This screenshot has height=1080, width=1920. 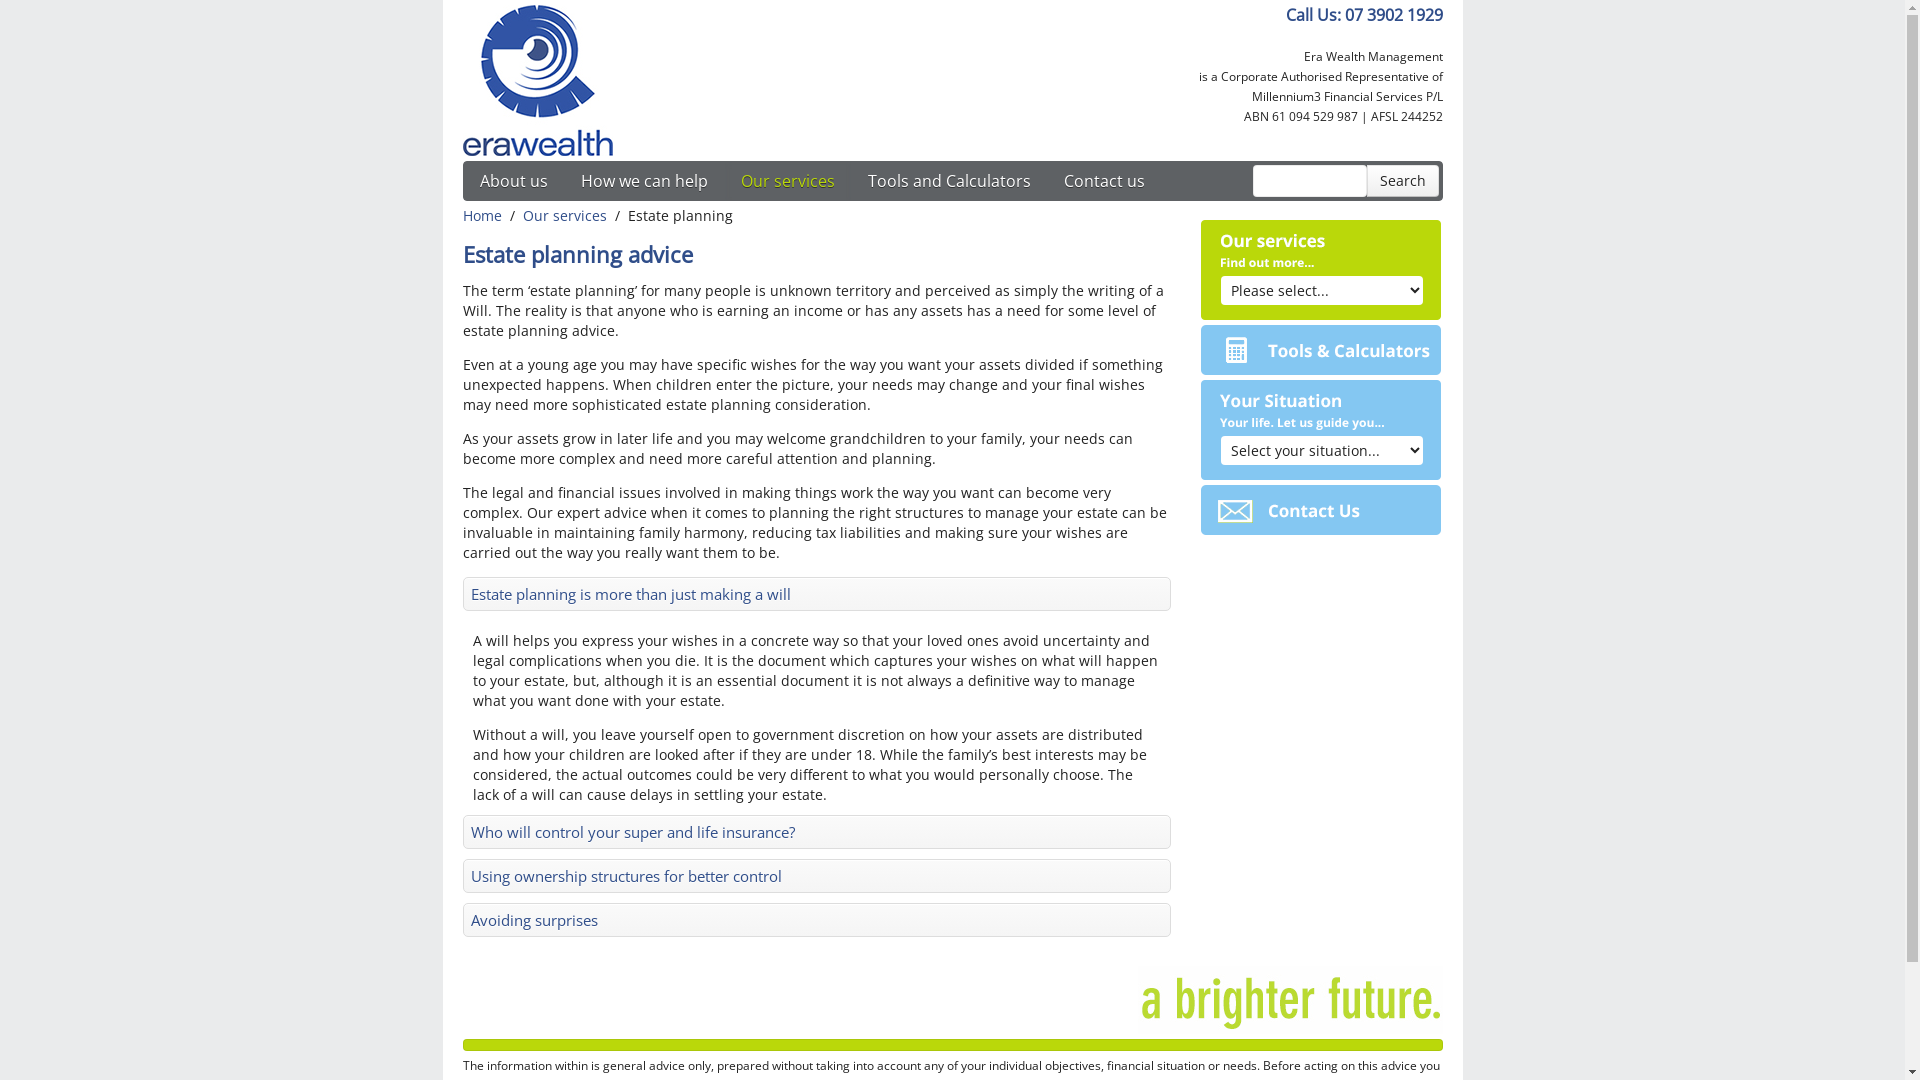 What do you see at coordinates (1104, 180) in the screenshot?
I see `Contact us` at bounding box center [1104, 180].